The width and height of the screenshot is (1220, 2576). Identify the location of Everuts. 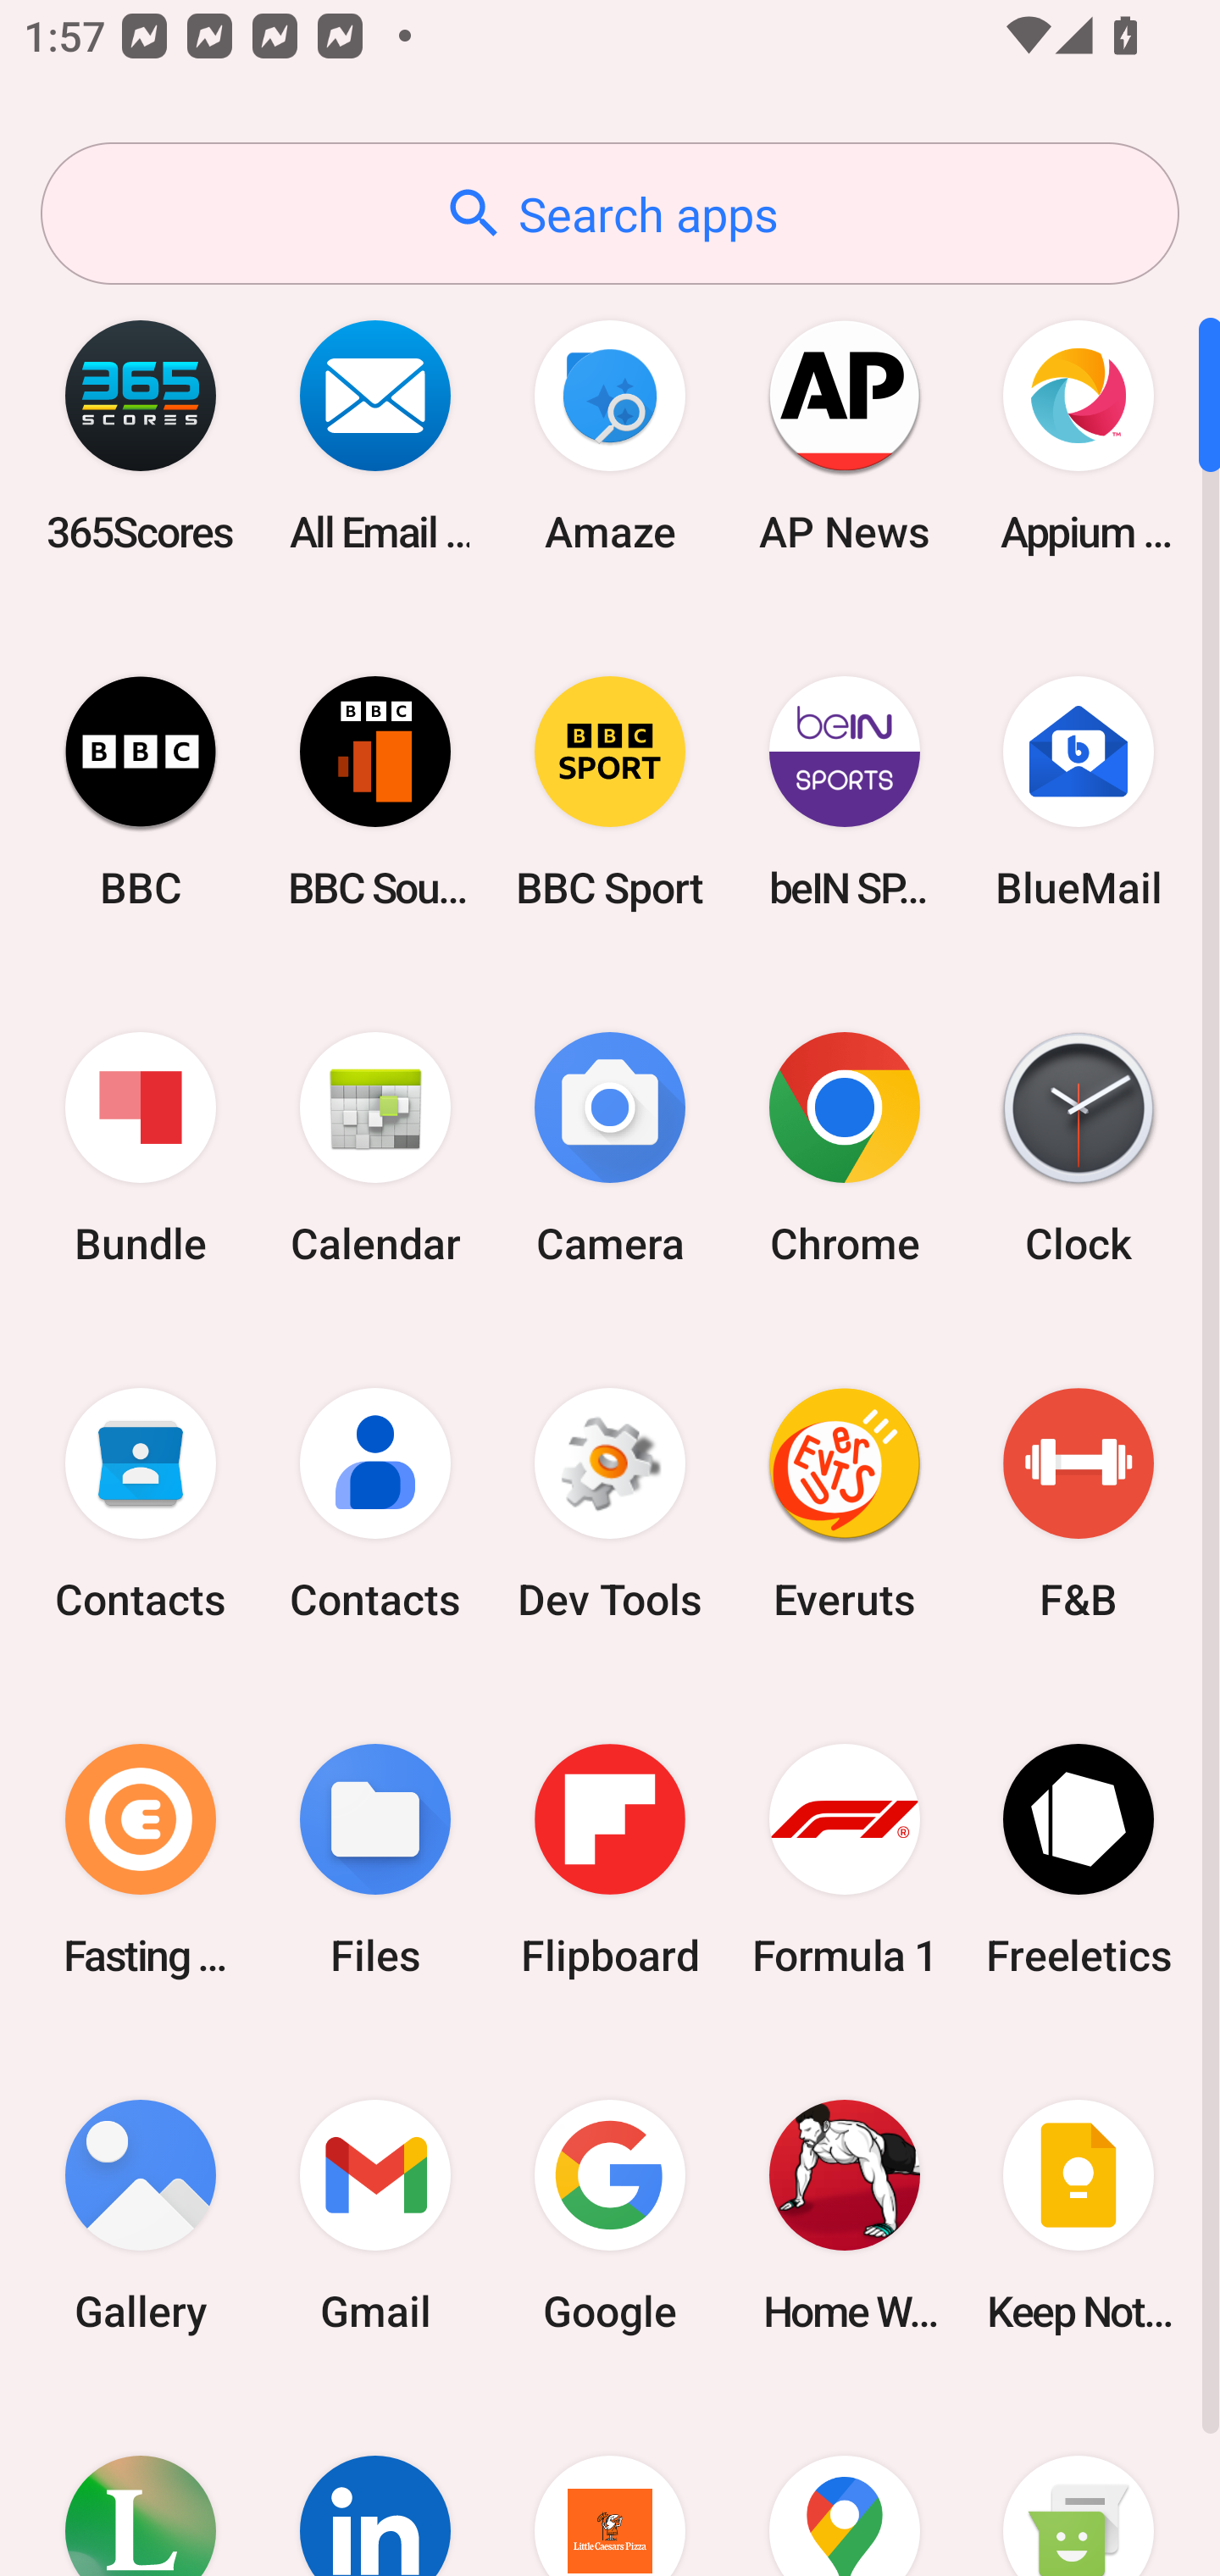
(844, 1504).